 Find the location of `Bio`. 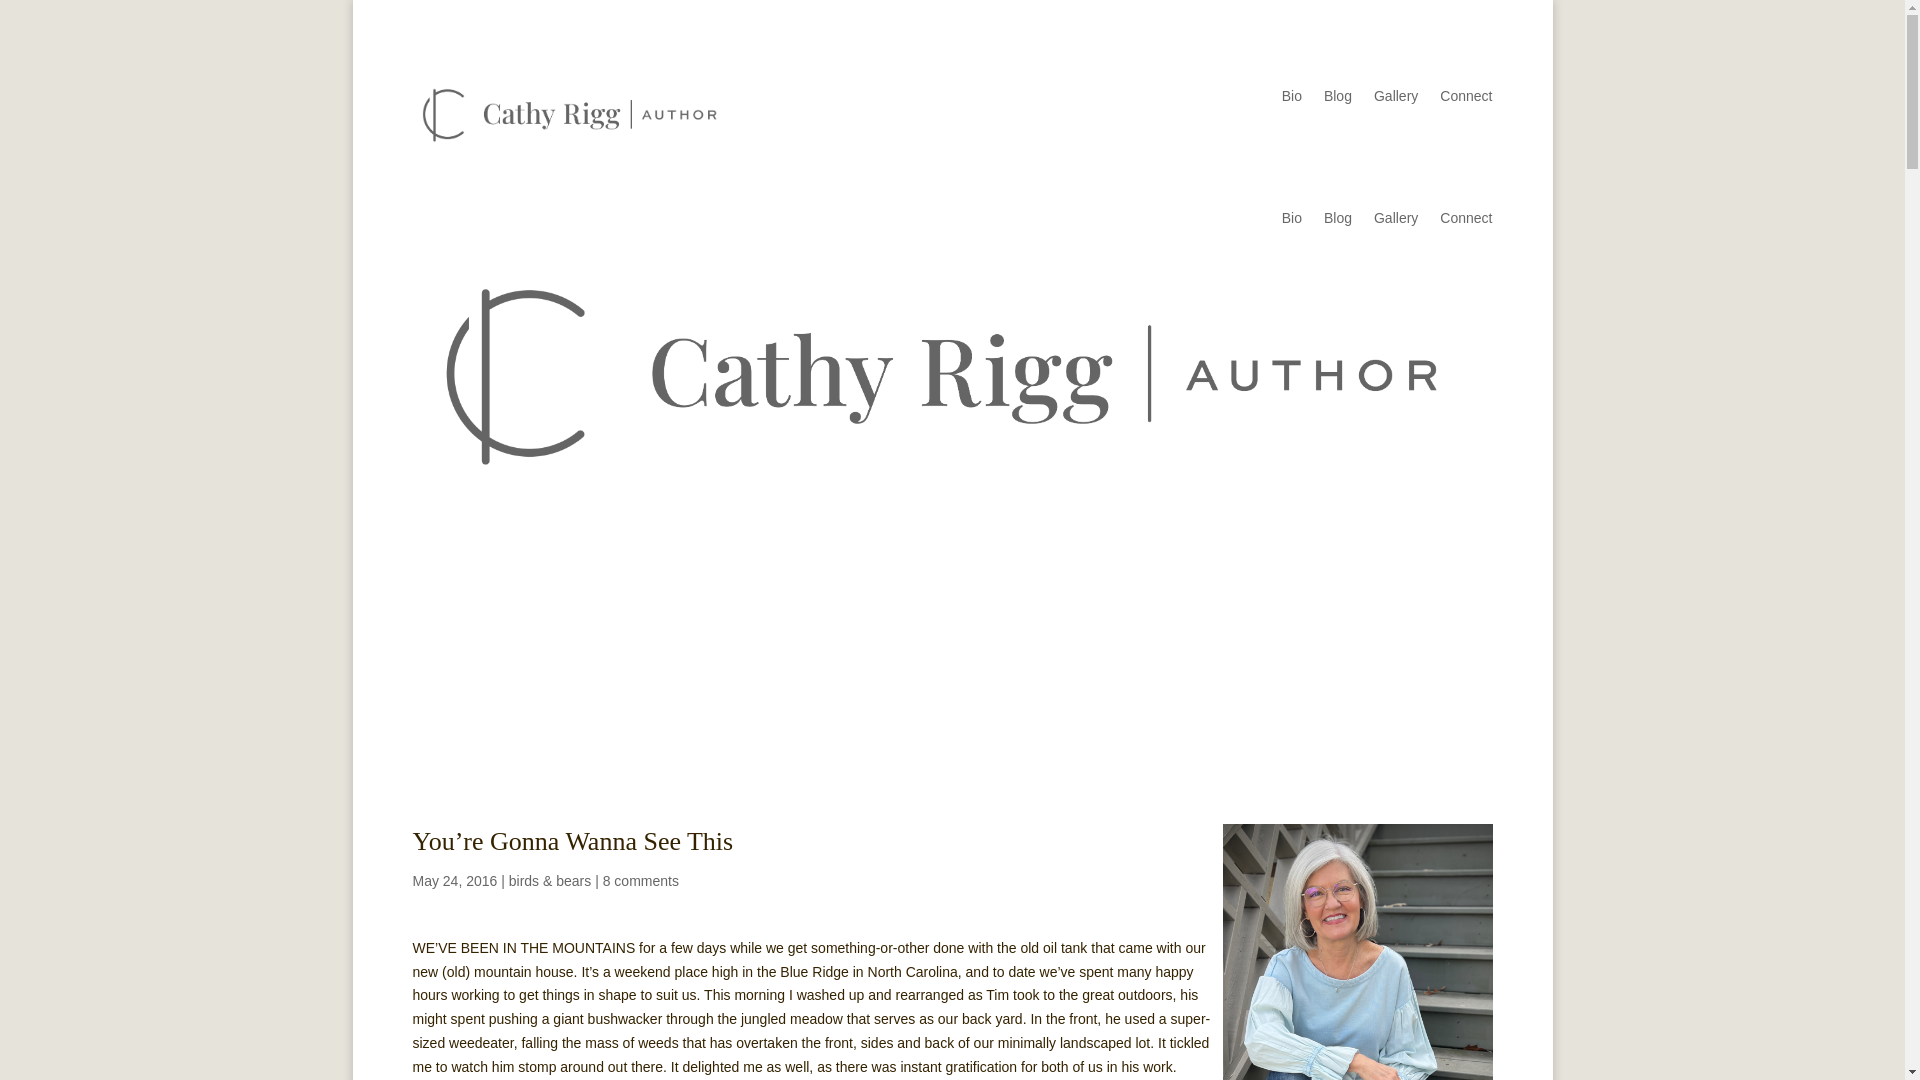

Bio is located at coordinates (1292, 100).